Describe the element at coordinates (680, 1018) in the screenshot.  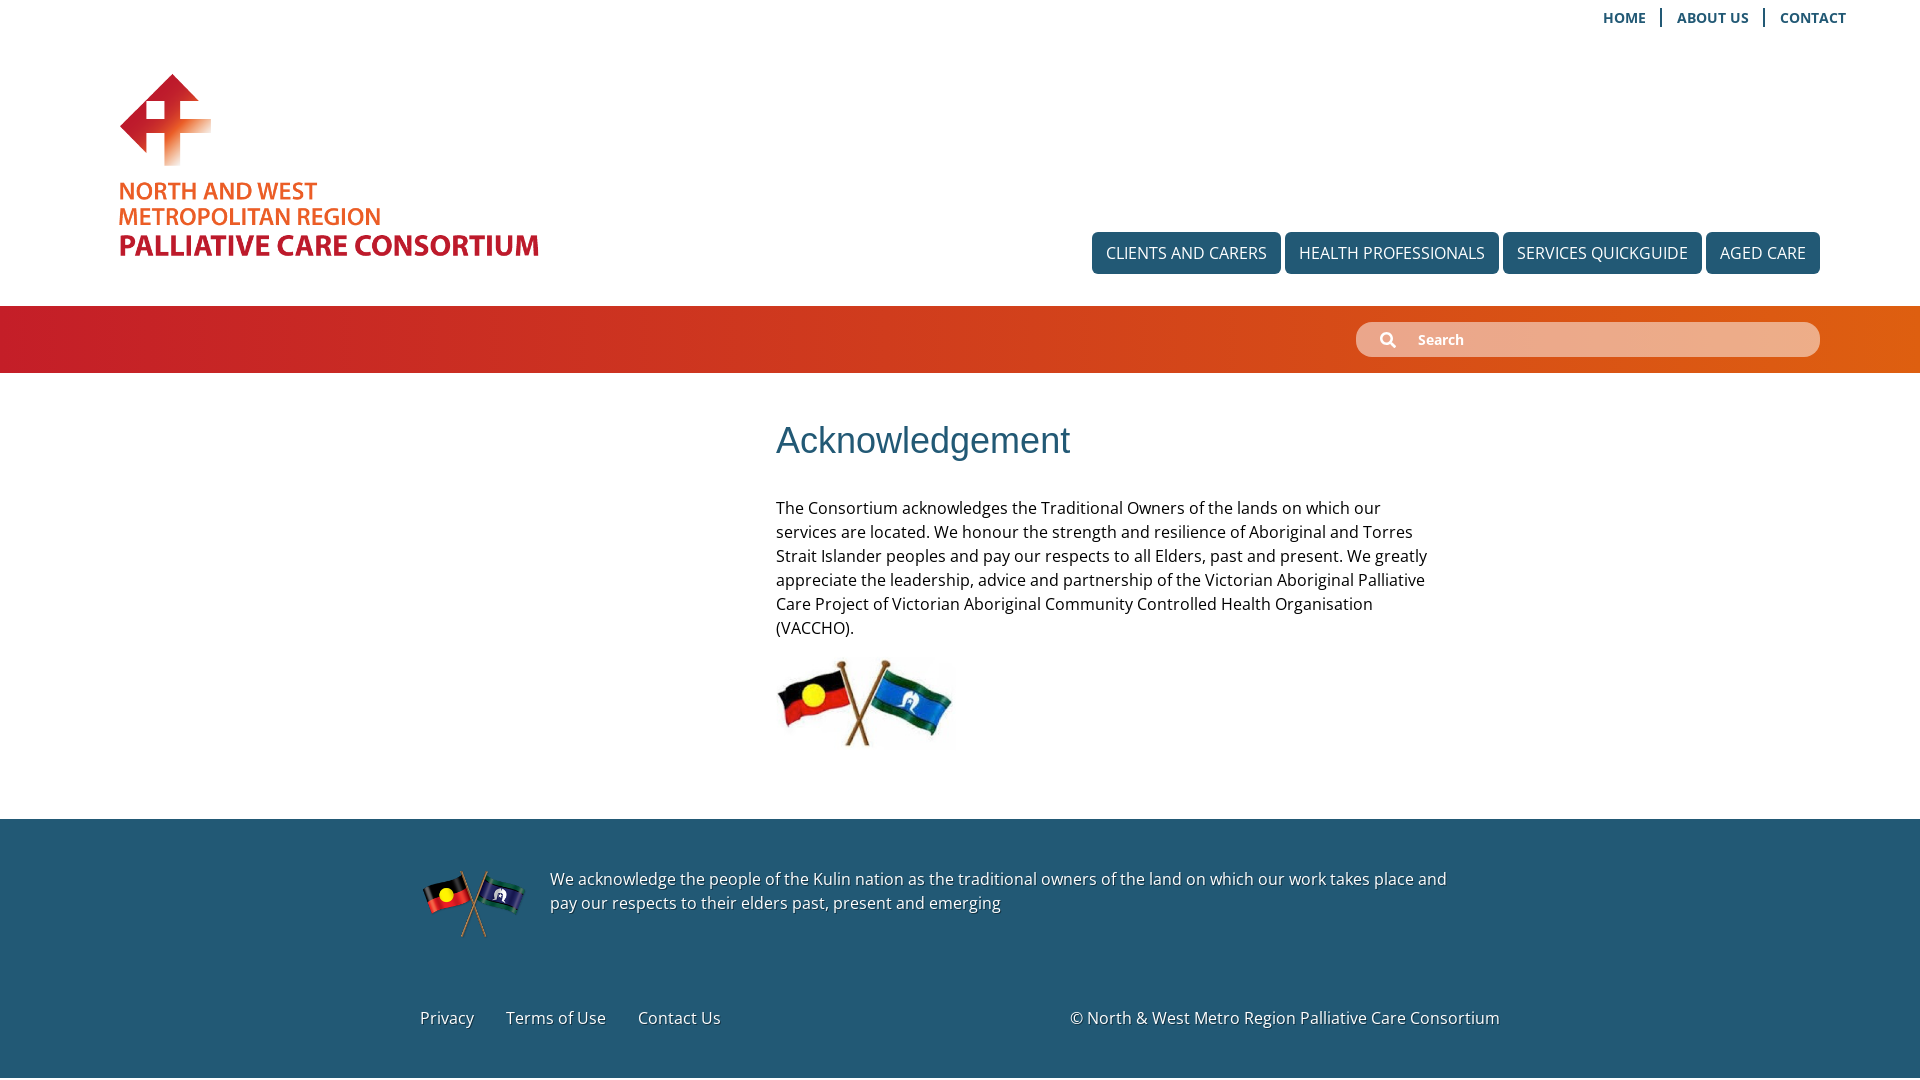
I see `Contact Us` at that location.